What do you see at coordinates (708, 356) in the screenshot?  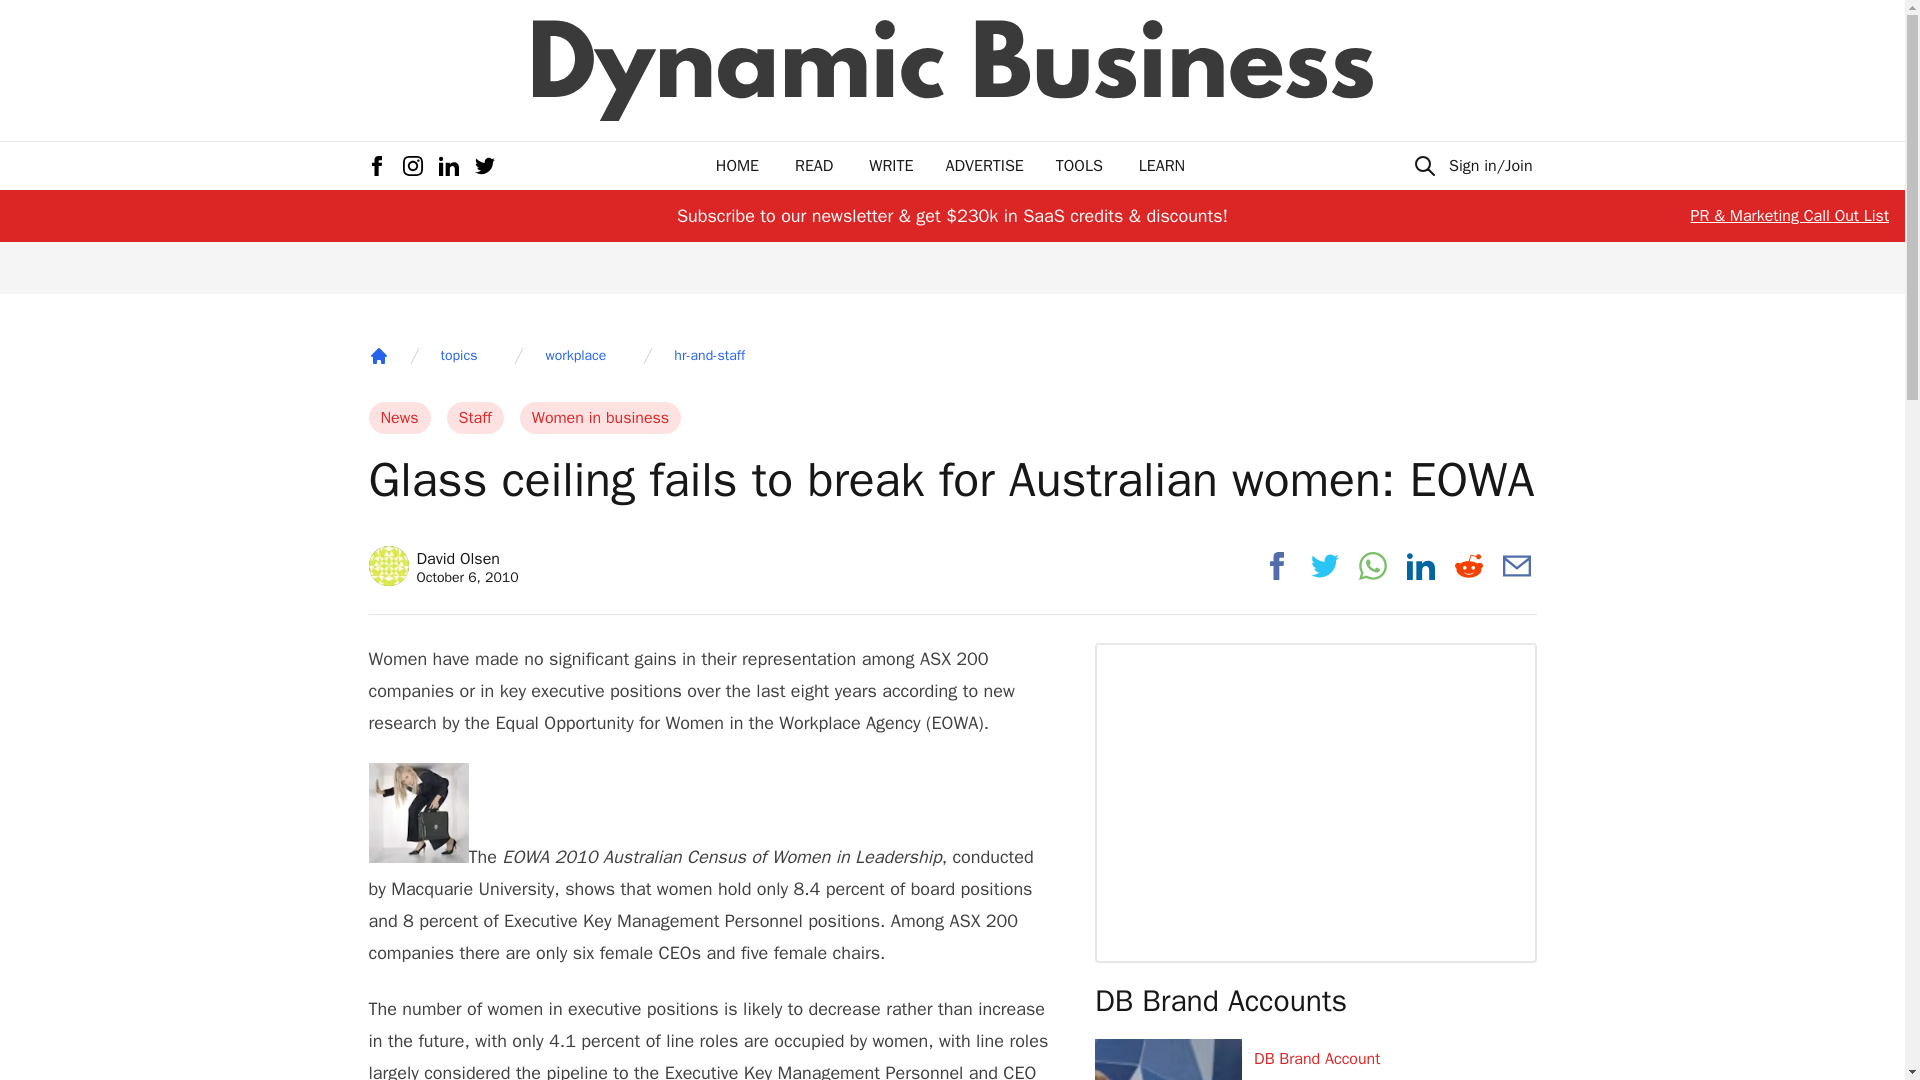 I see `hr-and-staff` at bounding box center [708, 356].